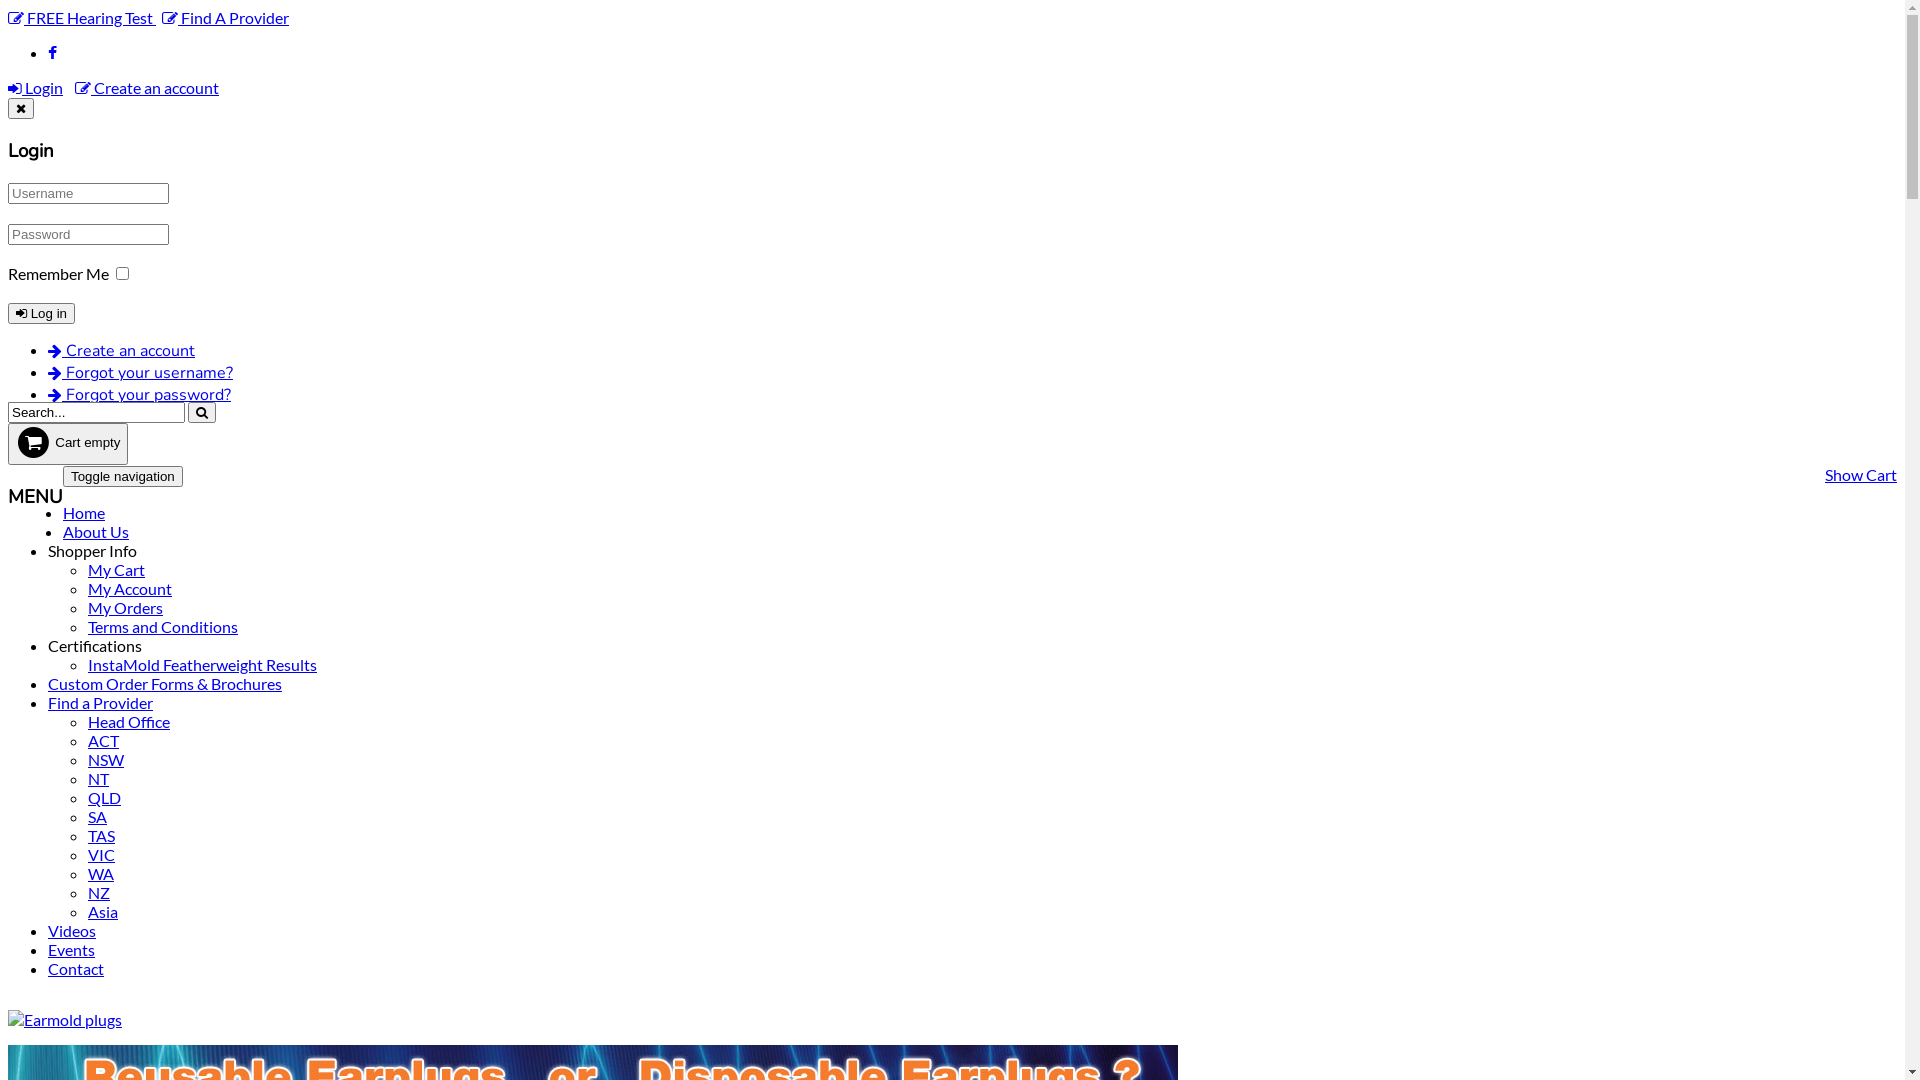  What do you see at coordinates (72, 950) in the screenshot?
I see `Events` at bounding box center [72, 950].